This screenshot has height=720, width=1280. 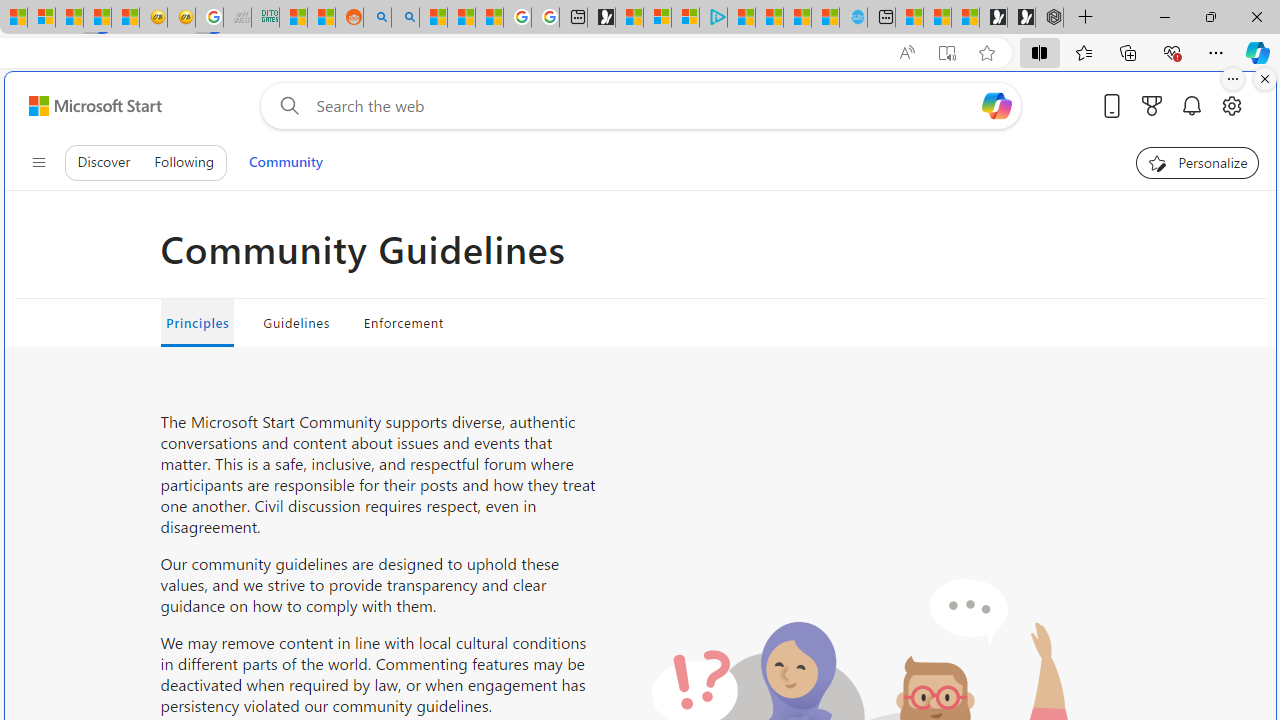 I want to click on Microsoft rewards, so click(x=1152, y=105).